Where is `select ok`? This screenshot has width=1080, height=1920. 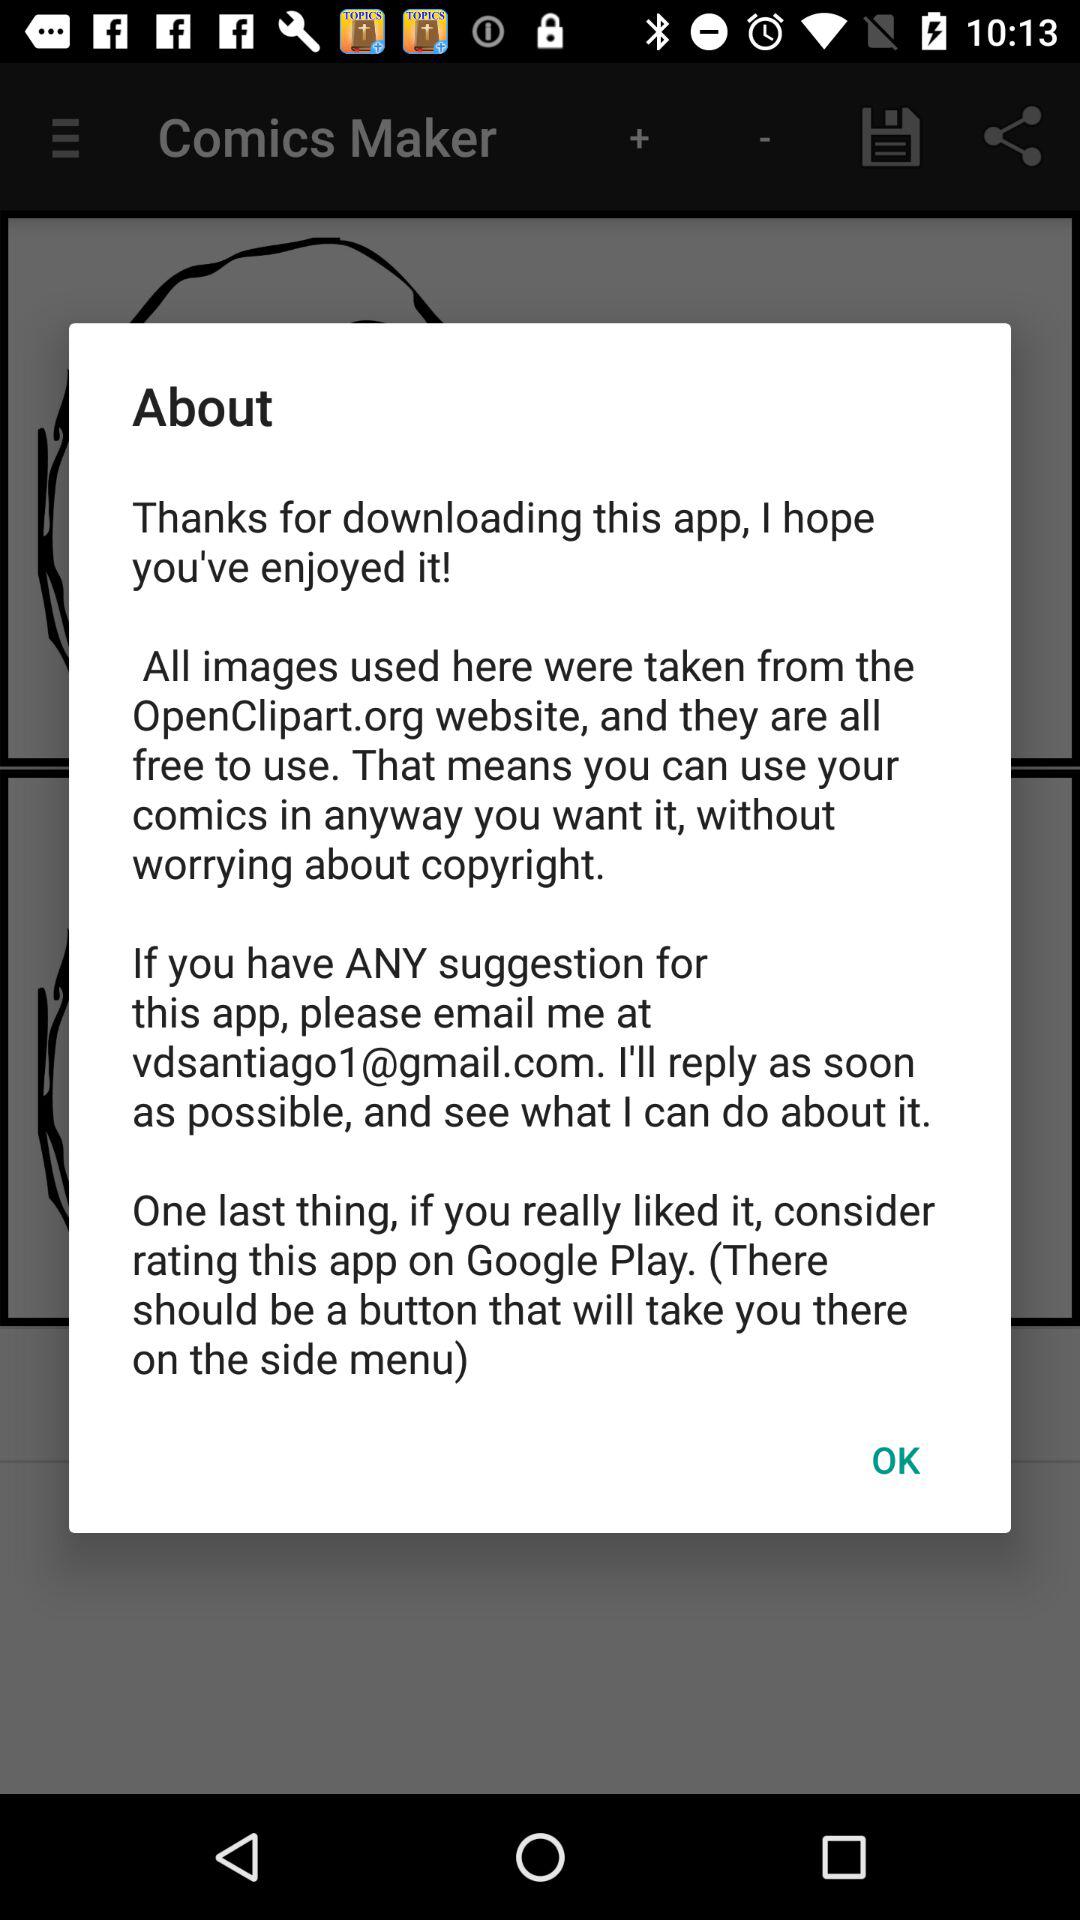
select ok is located at coordinates (895, 1459).